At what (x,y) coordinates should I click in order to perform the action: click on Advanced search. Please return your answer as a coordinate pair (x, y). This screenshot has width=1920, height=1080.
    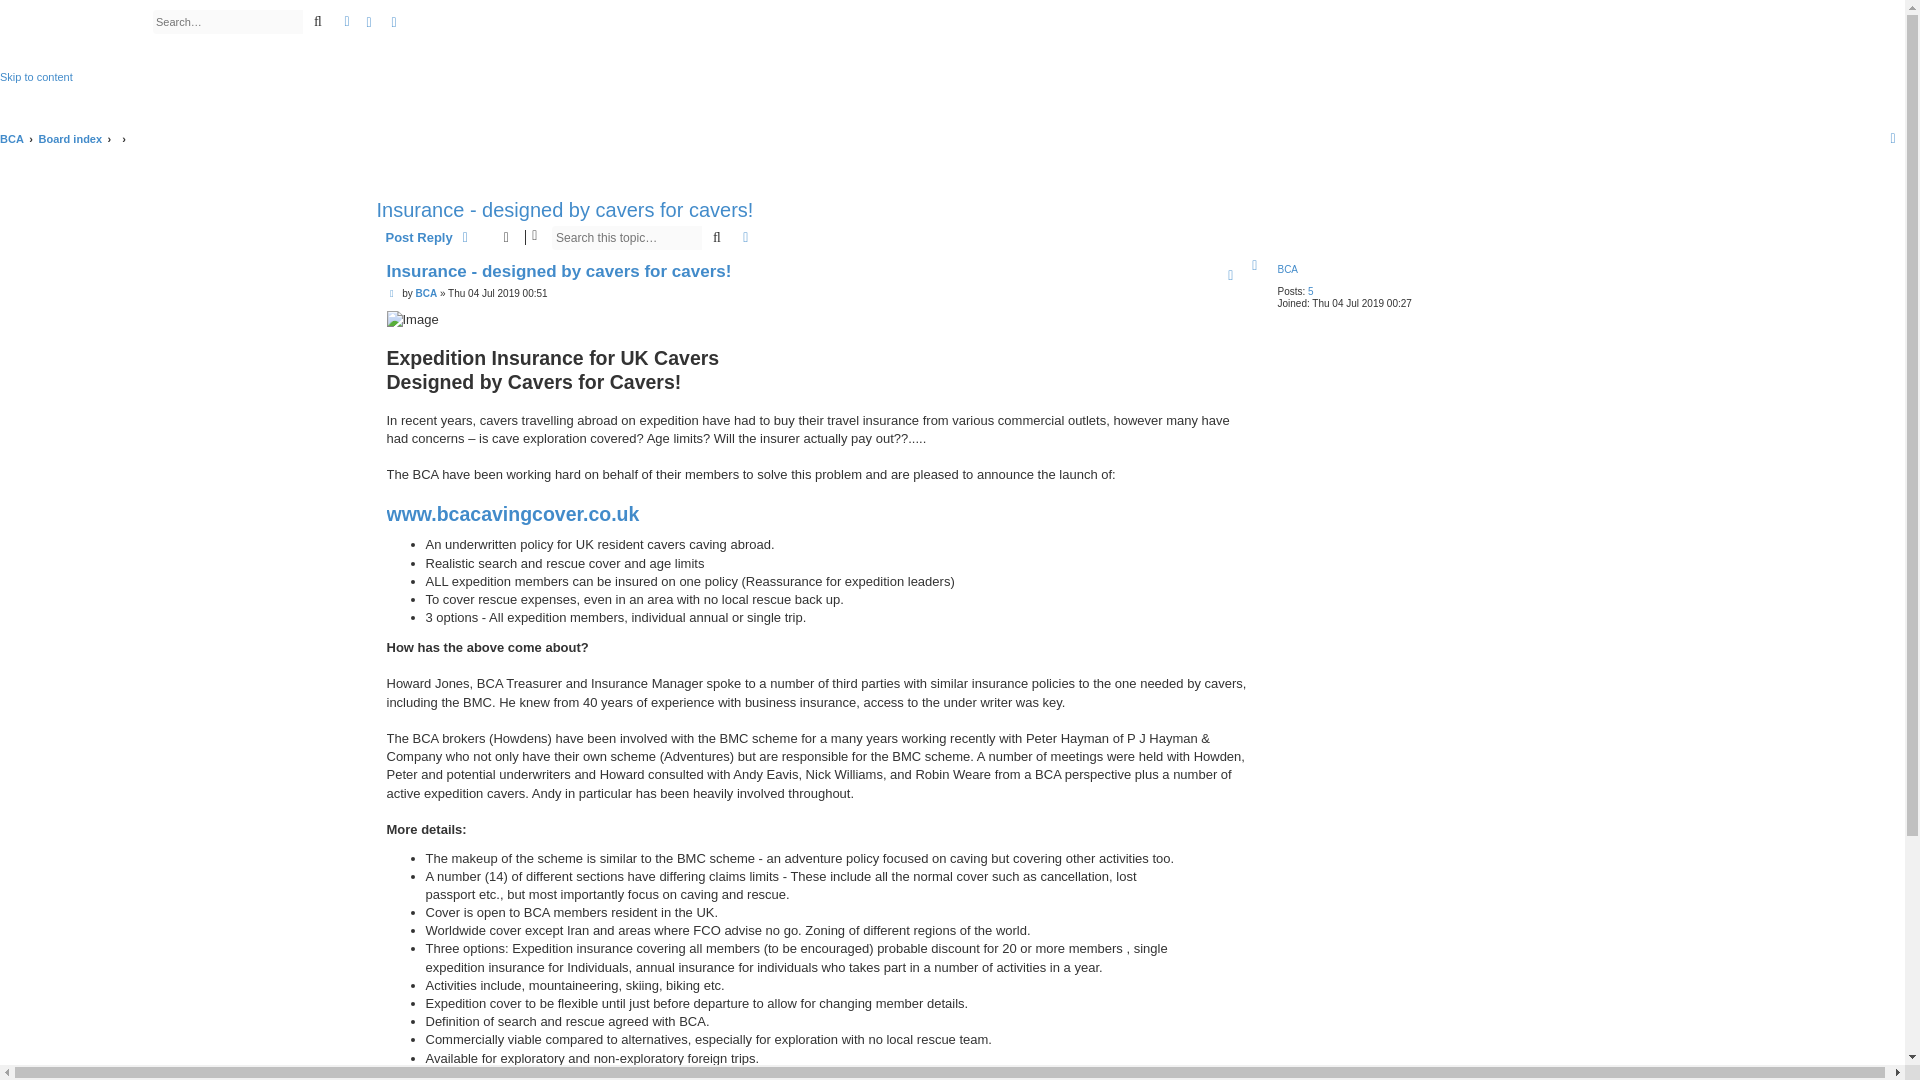
    Looking at the image, I should click on (746, 237).